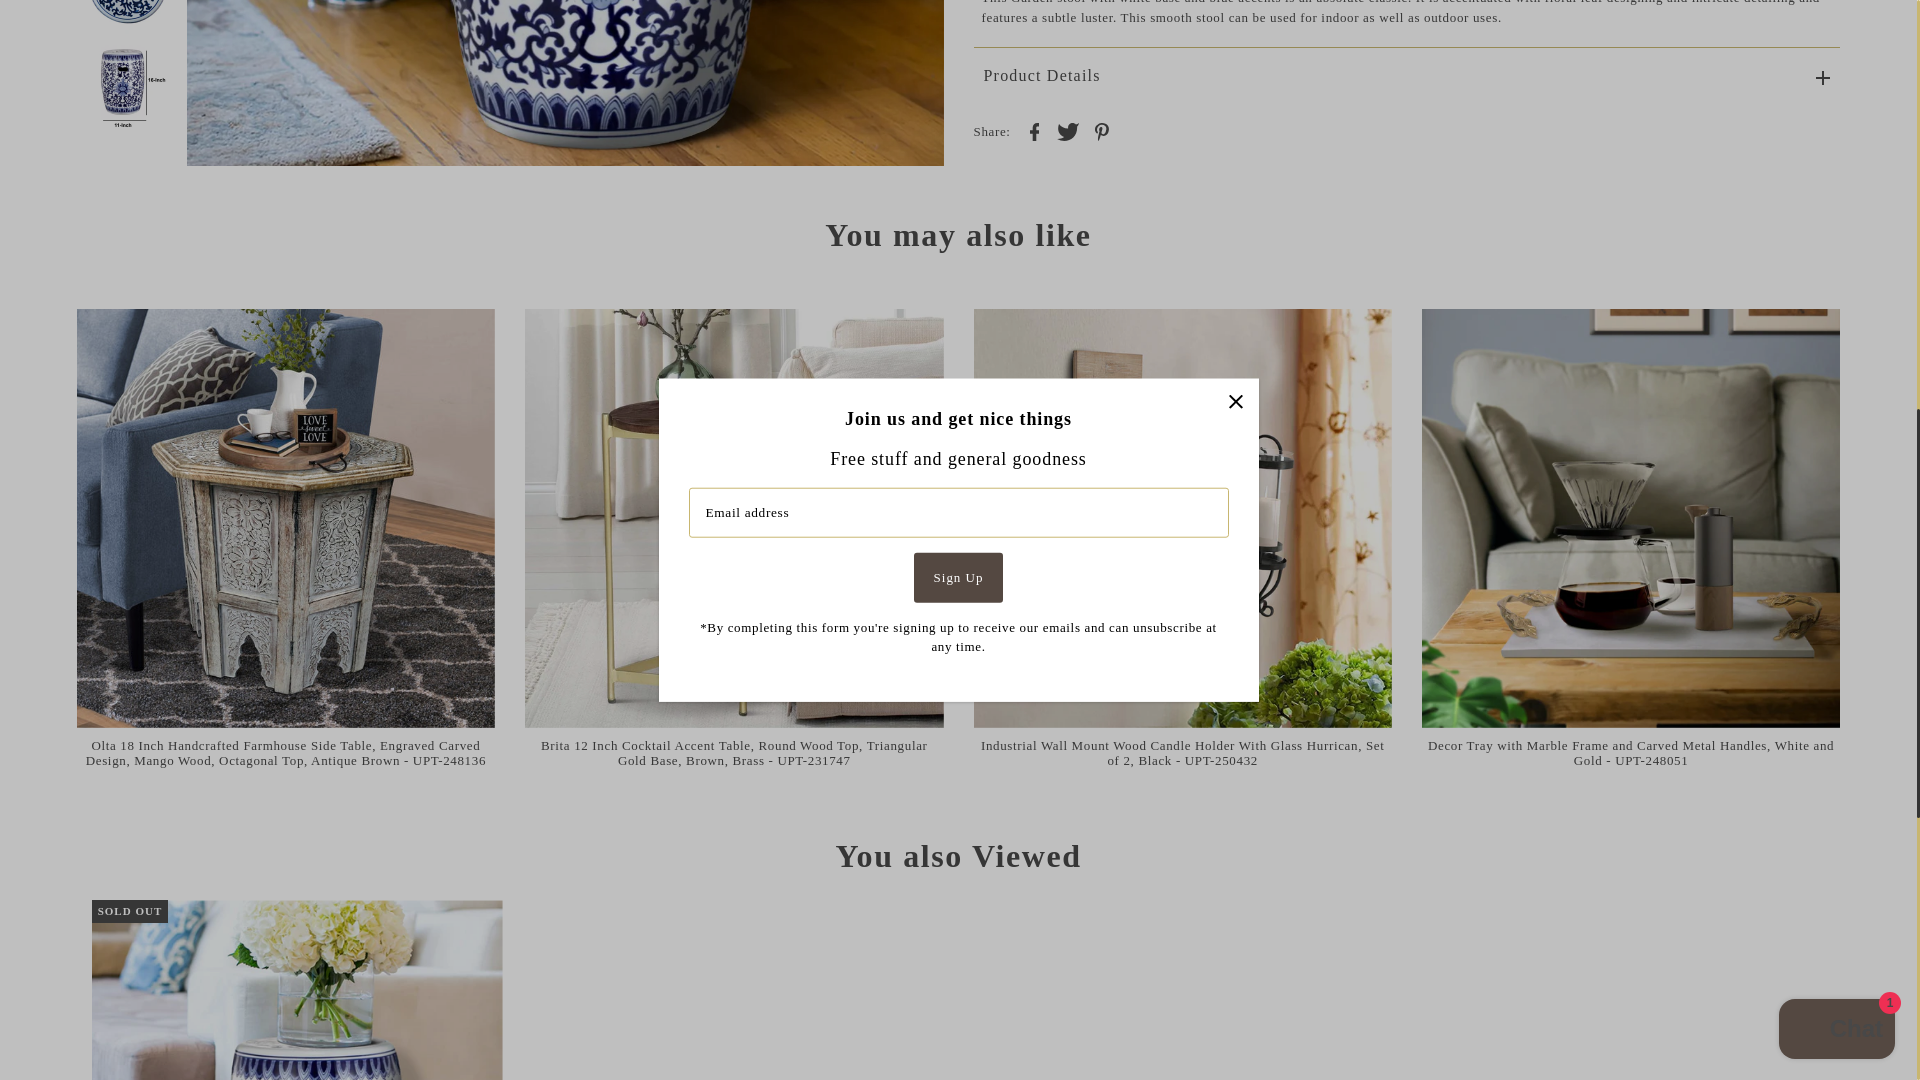  Describe the element at coordinates (1034, 130) in the screenshot. I see `Share on Facebook` at that location.